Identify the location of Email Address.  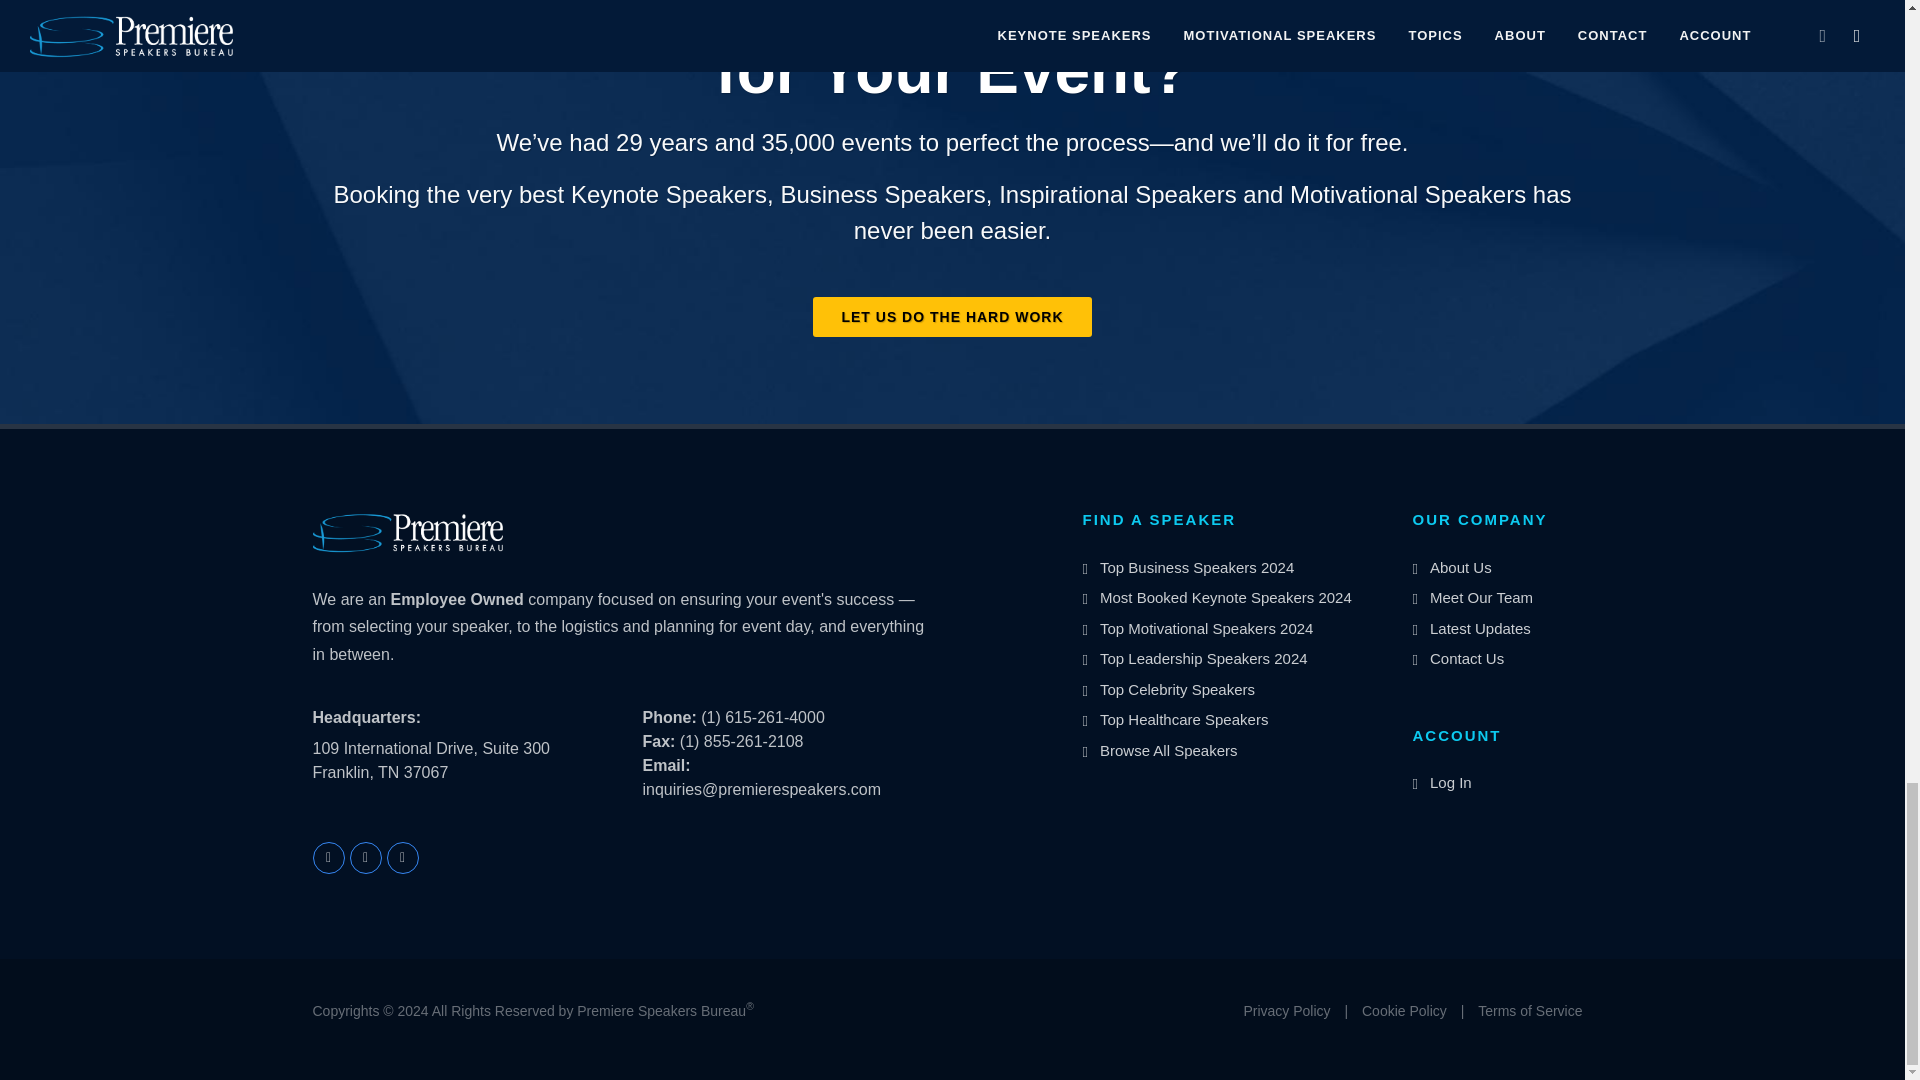
(665, 766).